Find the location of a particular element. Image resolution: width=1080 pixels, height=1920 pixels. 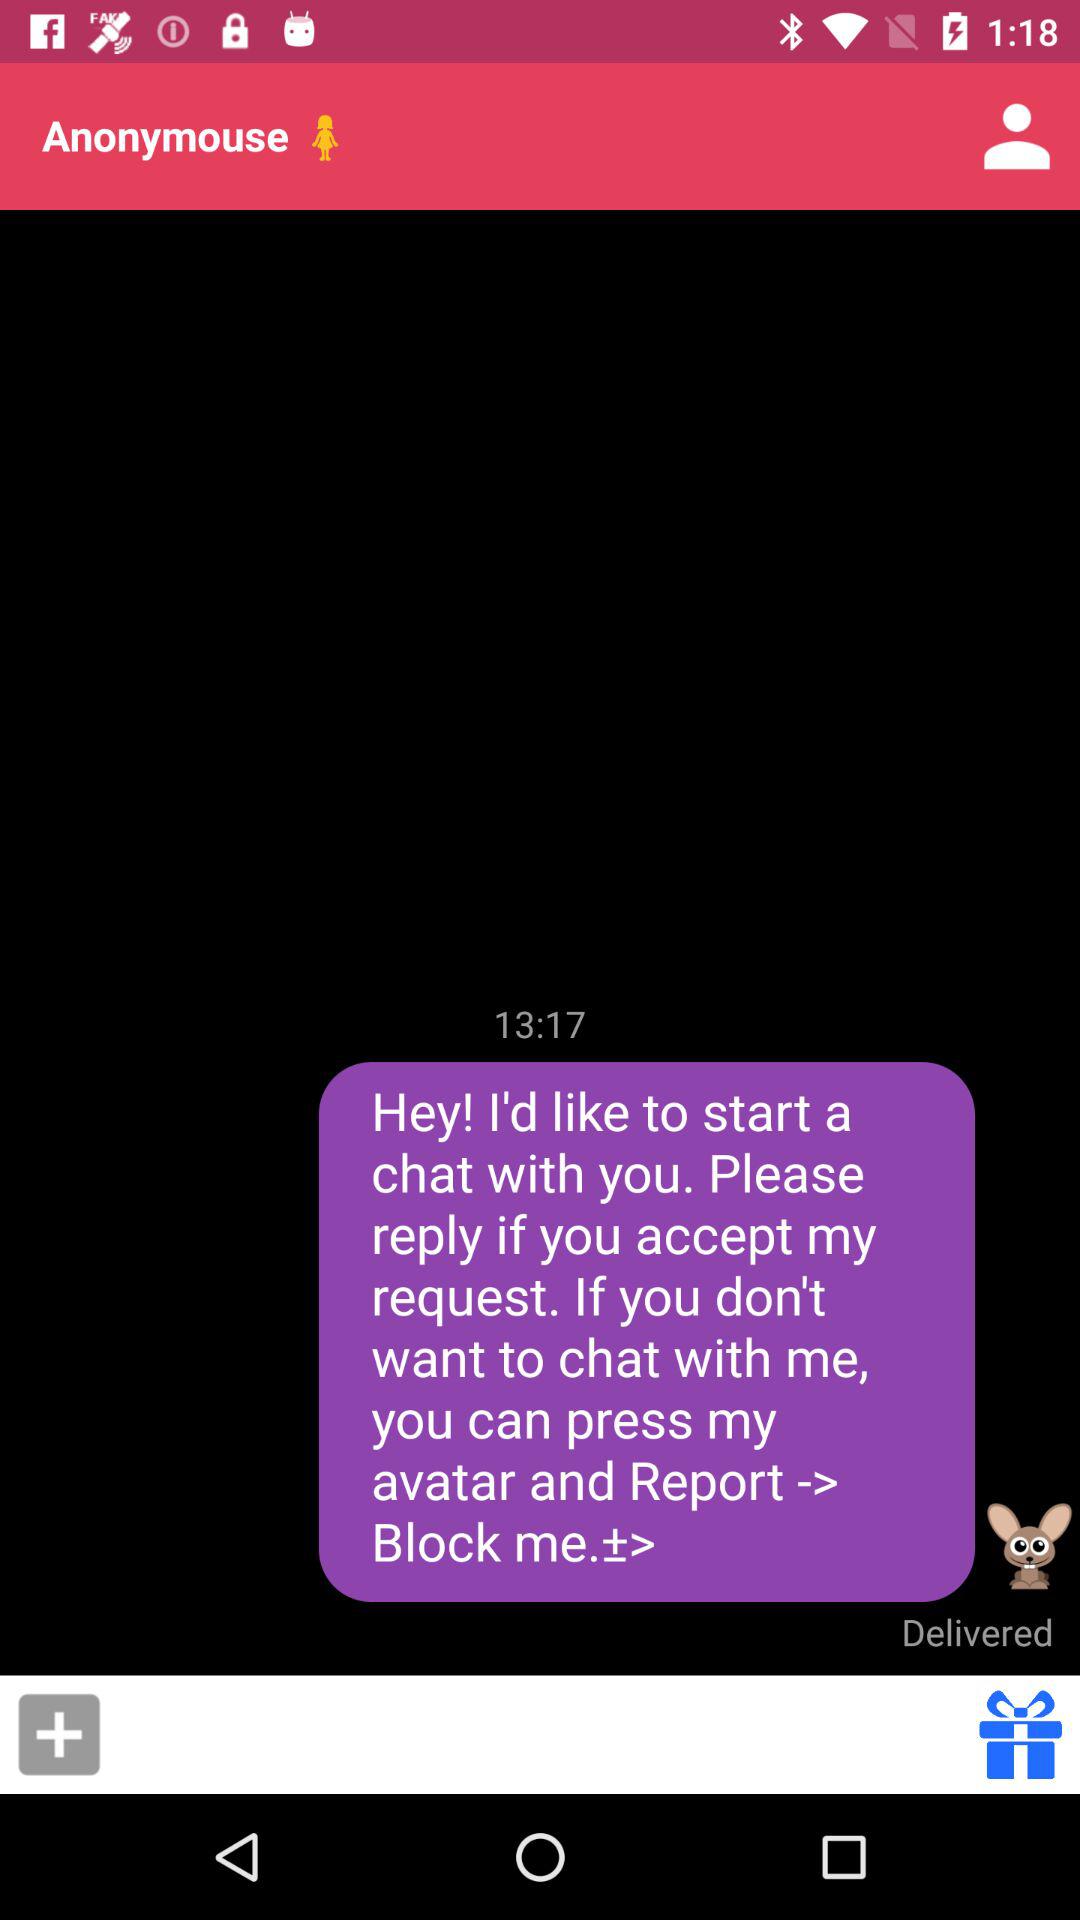

press the item above delivered item is located at coordinates (1030, 1546).